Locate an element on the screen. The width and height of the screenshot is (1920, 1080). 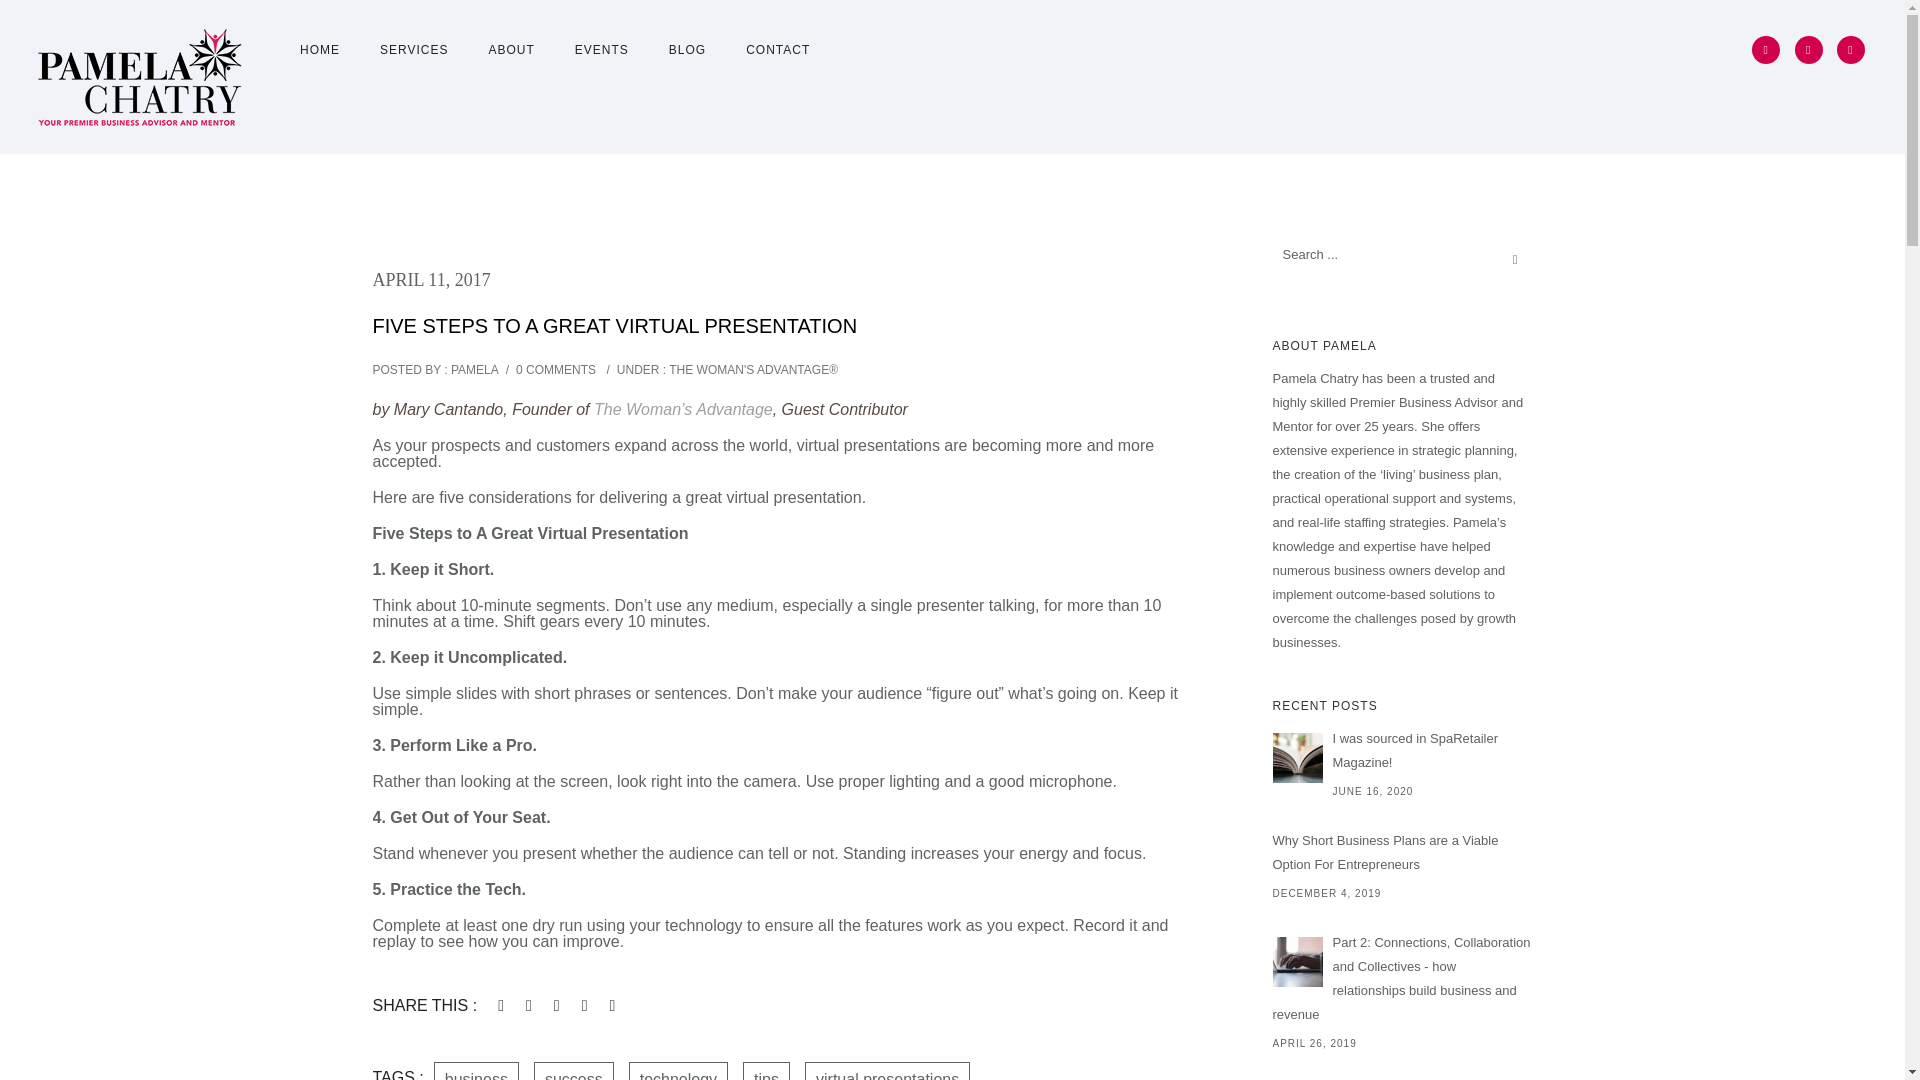
BLOG is located at coordinates (686, 50).